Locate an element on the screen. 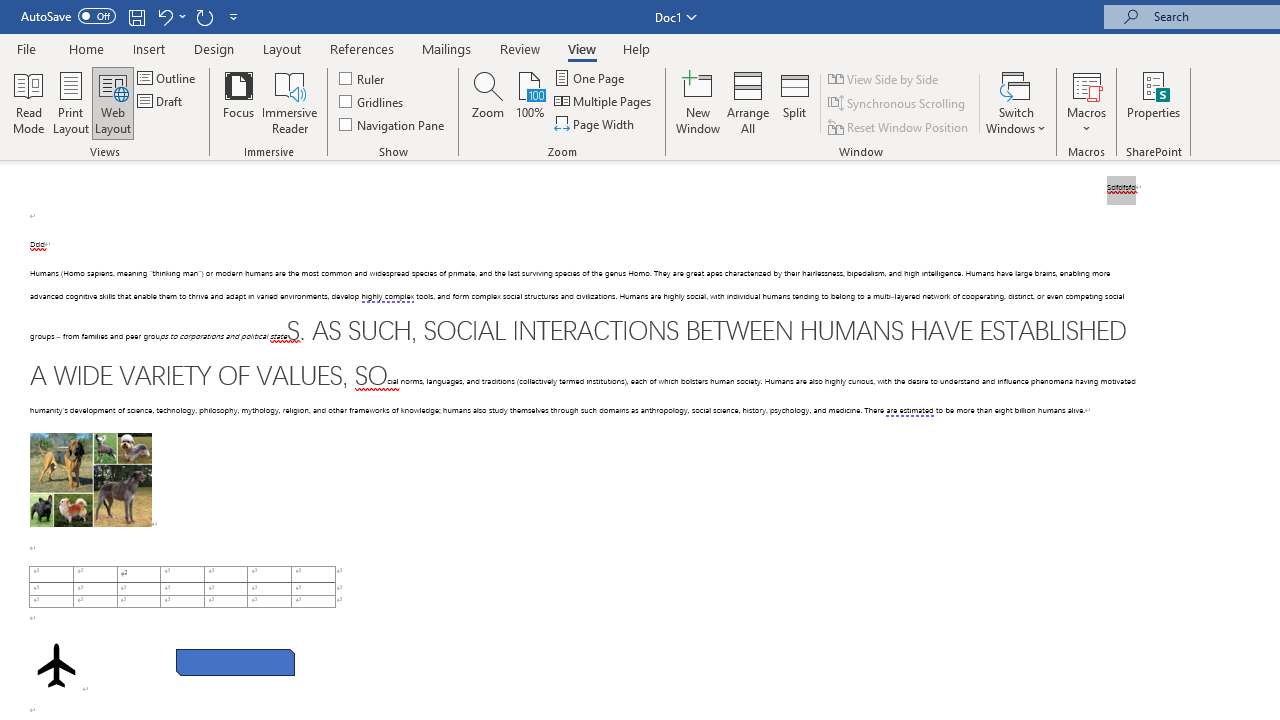 This screenshot has height=720, width=1280. Ruler is located at coordinates (362, 78).